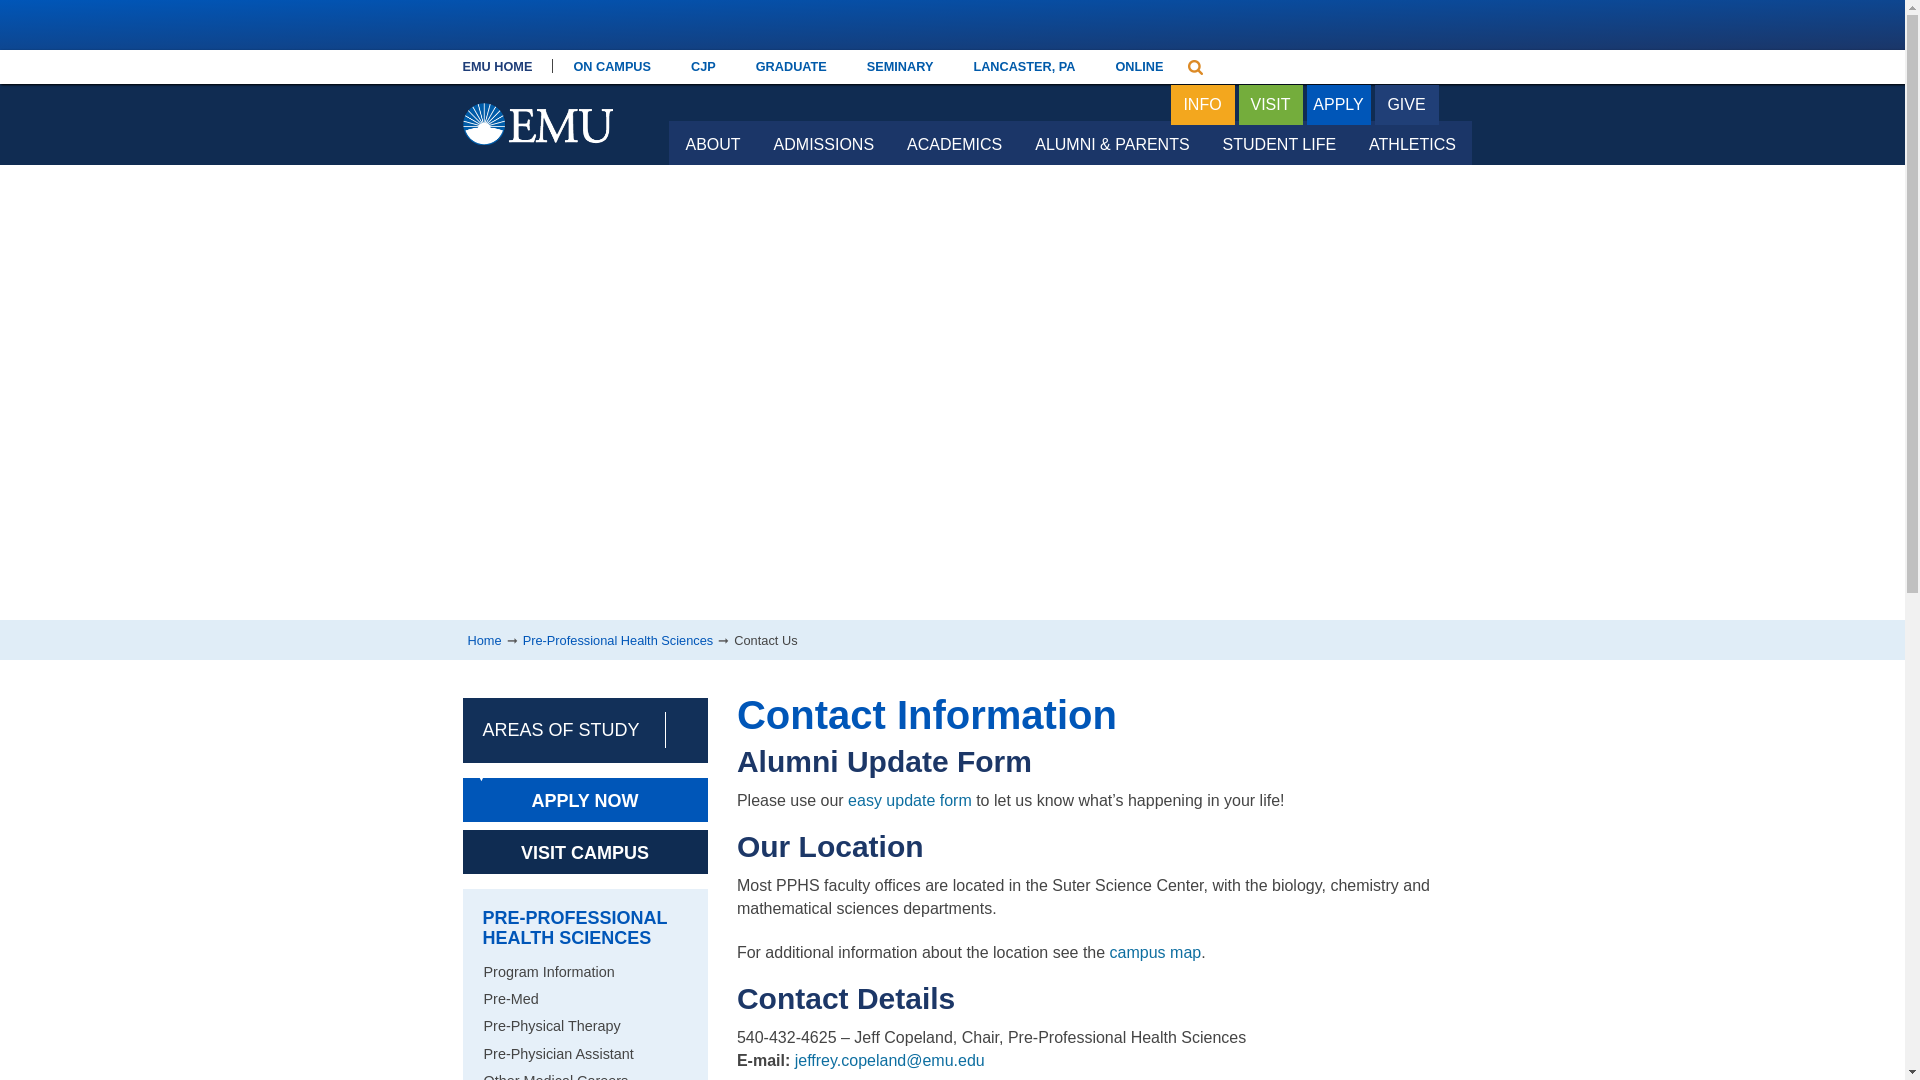 This screenshot has height=1080, width=1920. What do you see at coordinates (790, 66) in the screenshot?
I see `Grad Studies` at bounding box center [790, 66].